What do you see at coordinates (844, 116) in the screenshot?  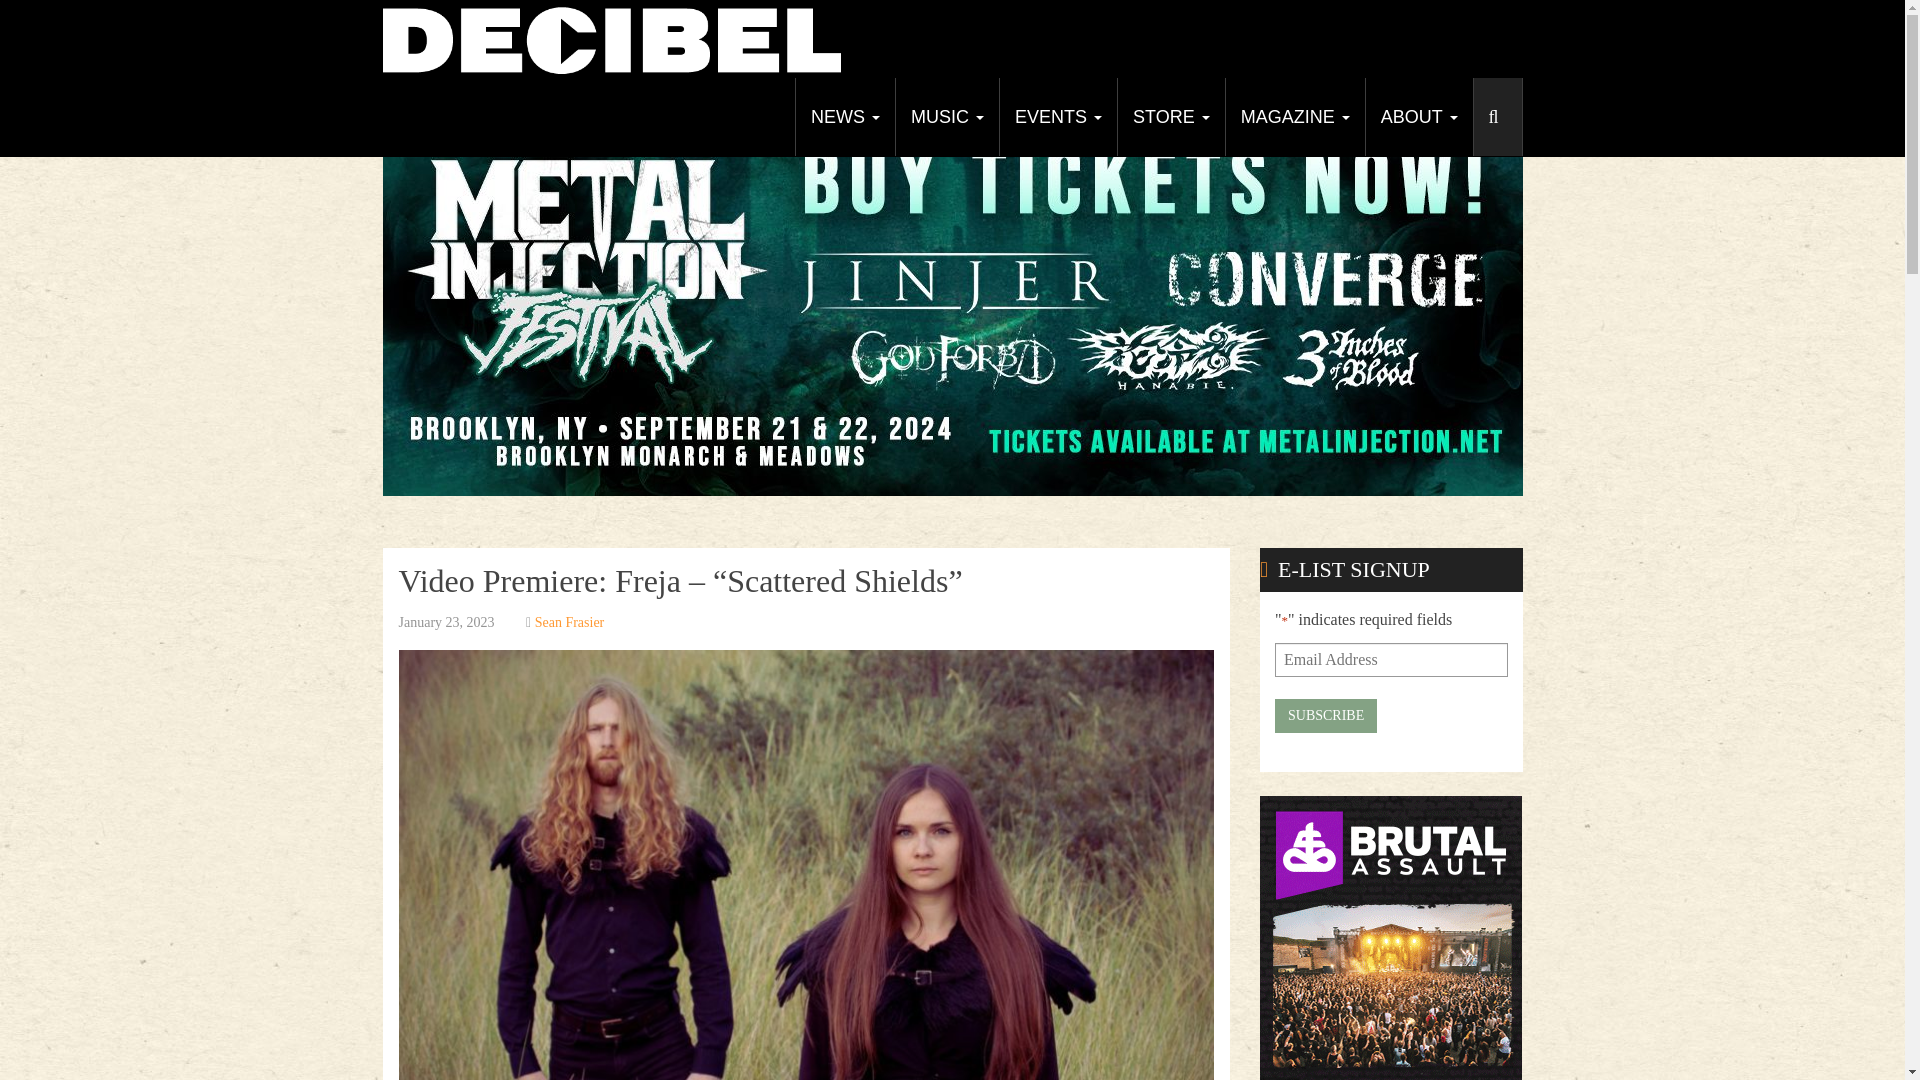 I see `NEWS` at bounding box center [844, 116].